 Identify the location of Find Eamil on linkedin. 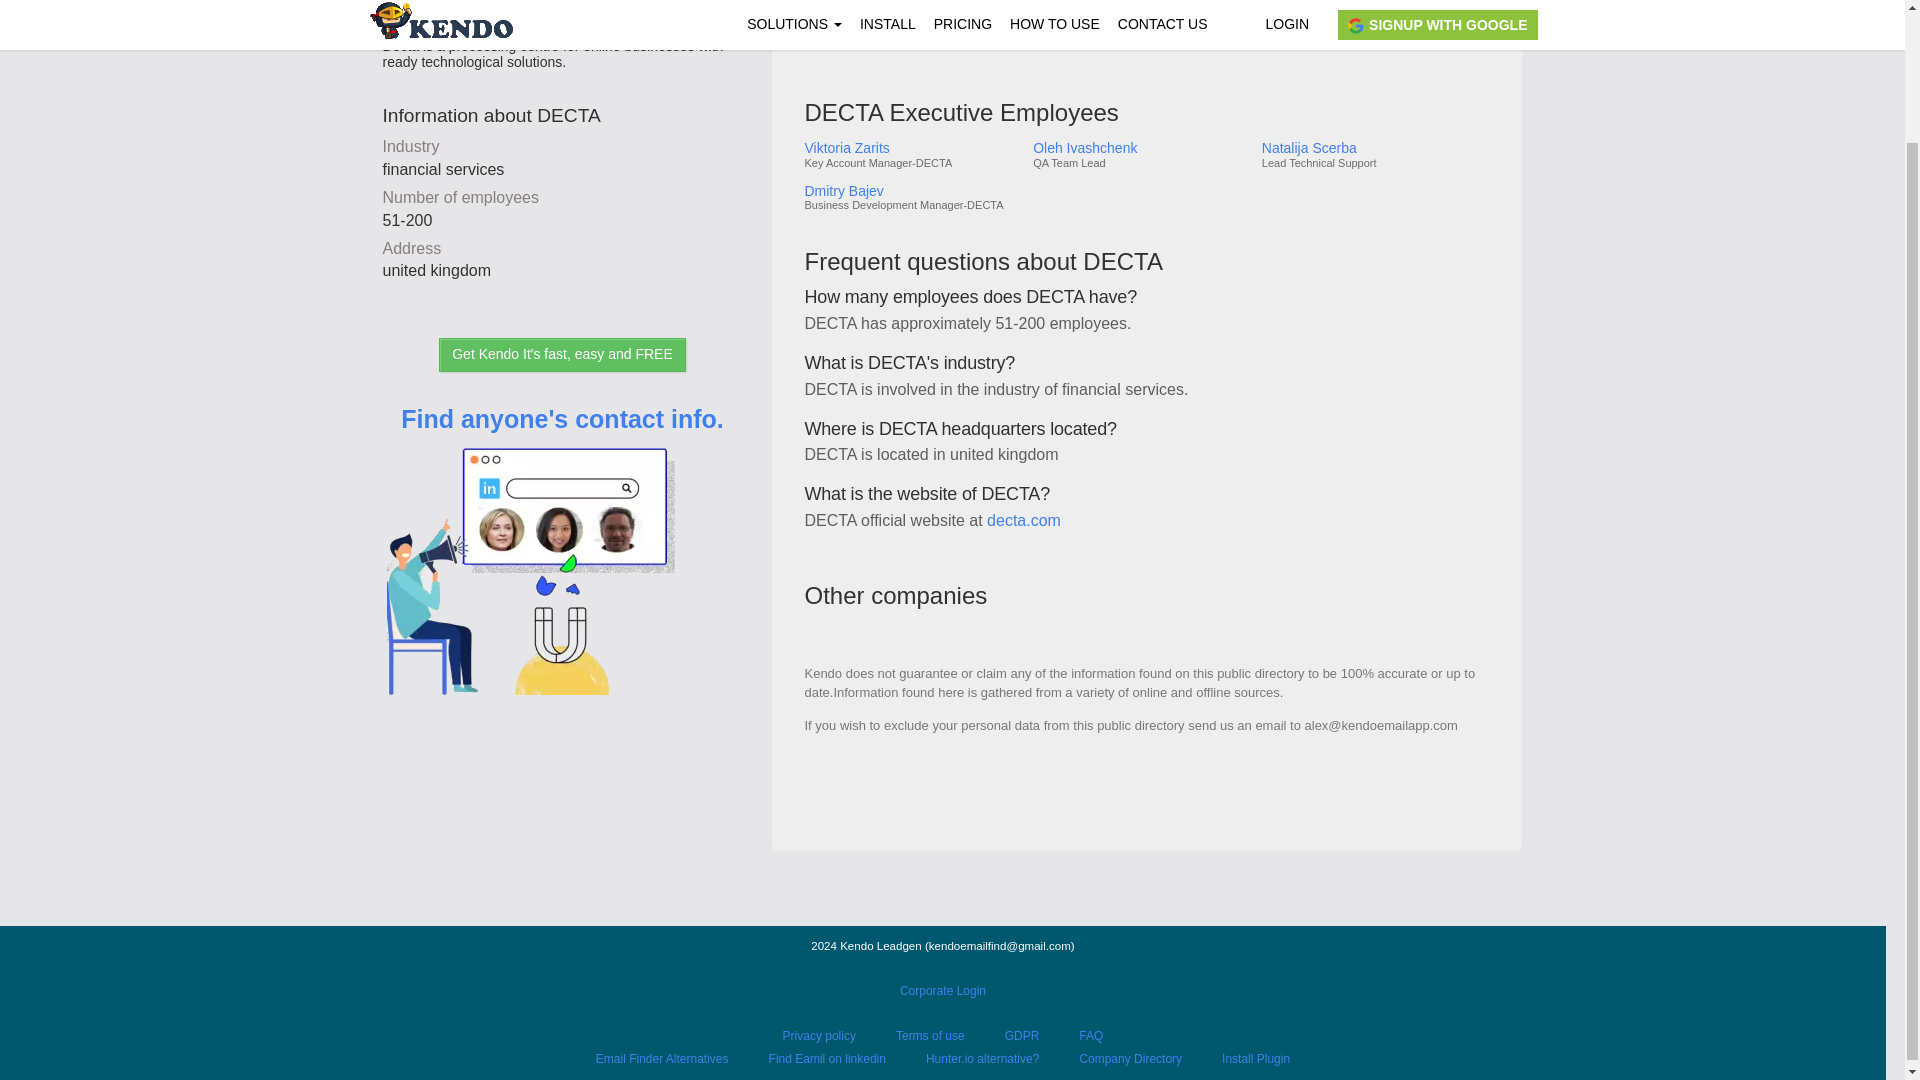
(827, 1058).